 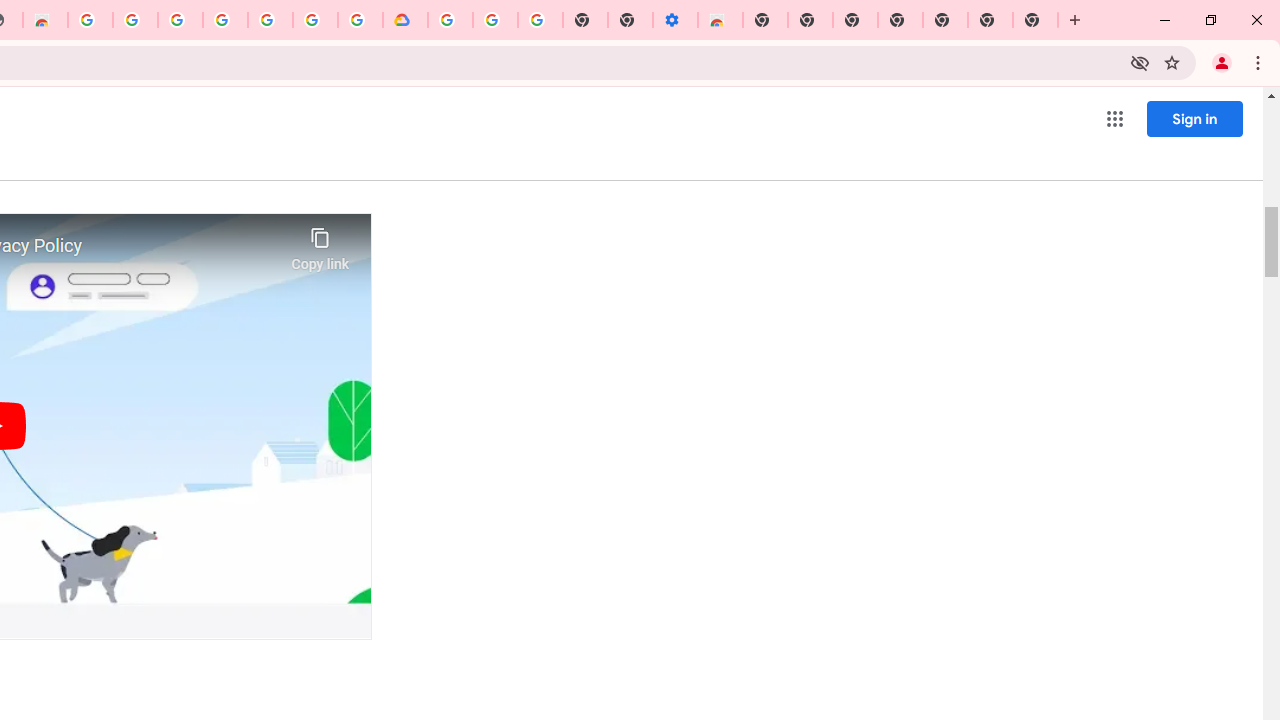 What do you see at coordinates (320, 244) in the screenshot?
I see `Copy link` at bounding box center [320, 244].